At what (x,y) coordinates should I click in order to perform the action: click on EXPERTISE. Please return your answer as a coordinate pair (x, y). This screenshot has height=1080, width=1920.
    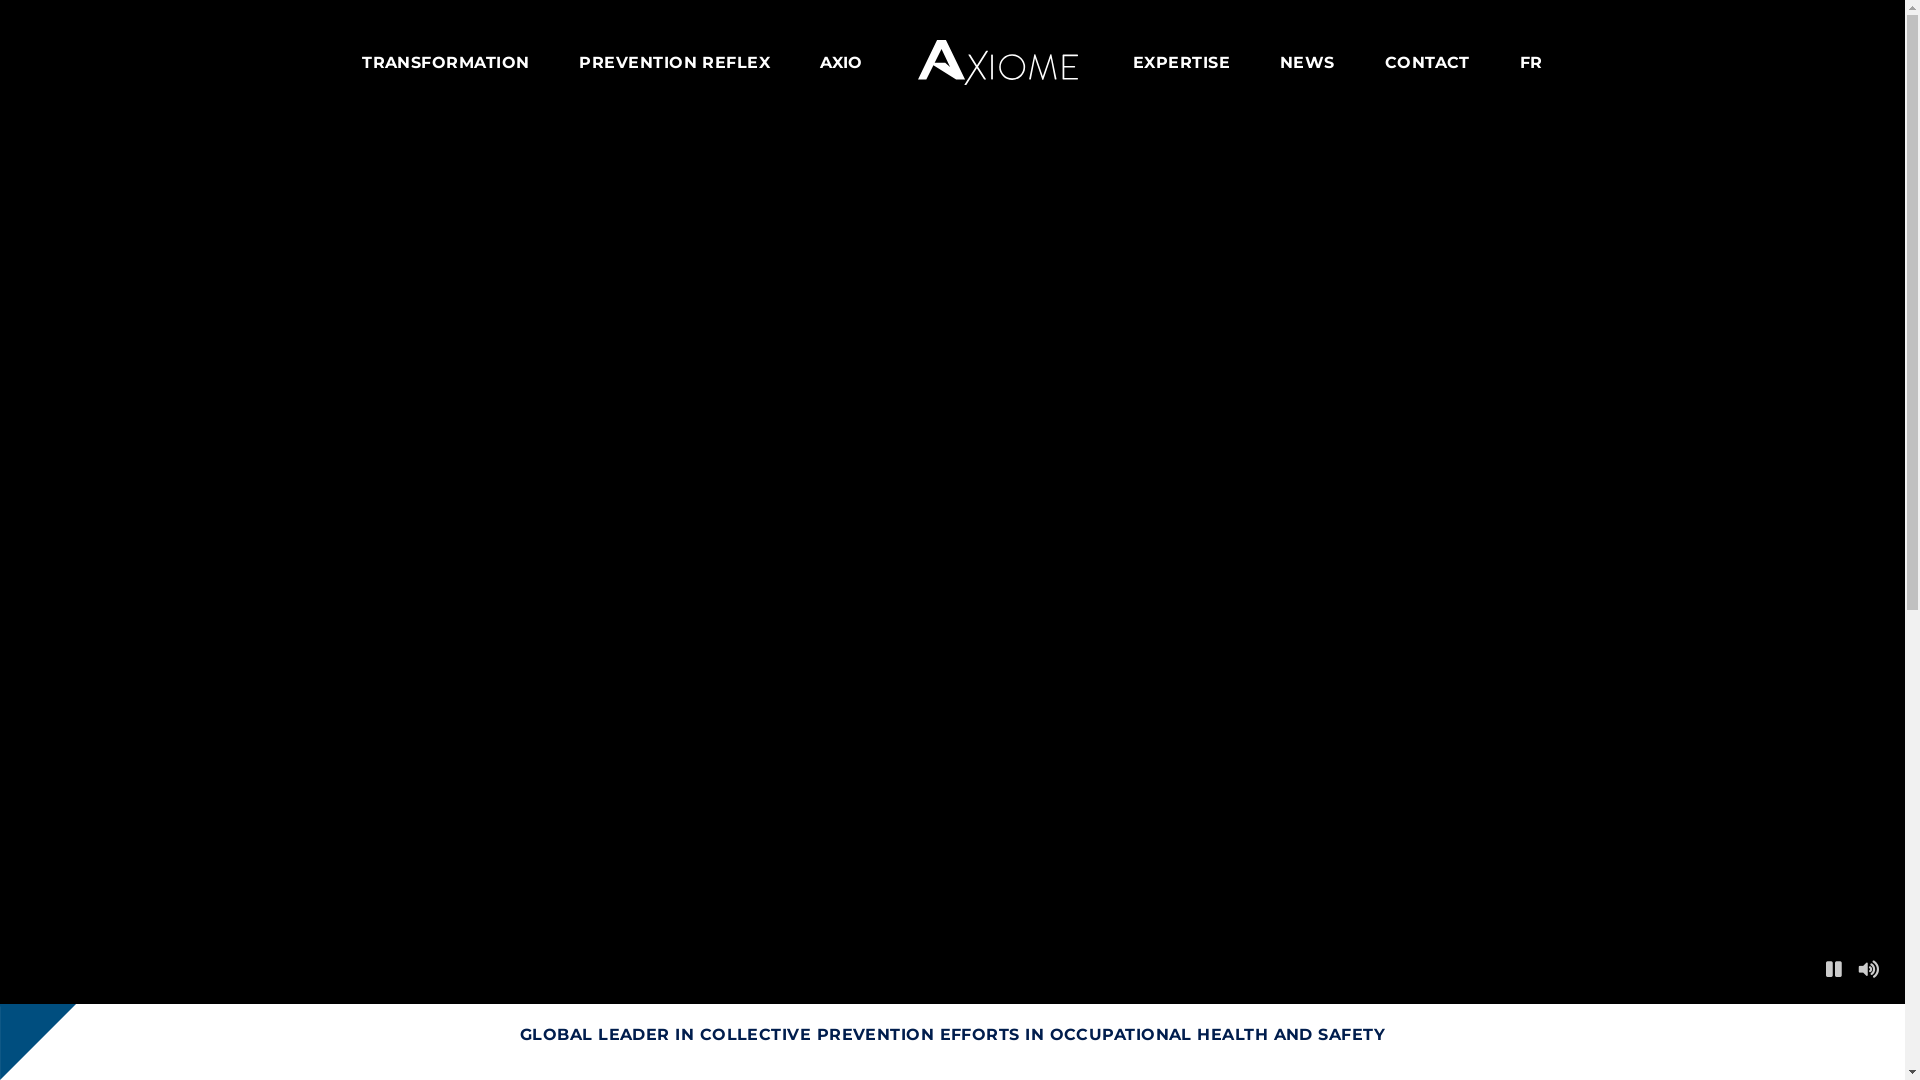
    Looking at the image, I should click on (1182, 64).